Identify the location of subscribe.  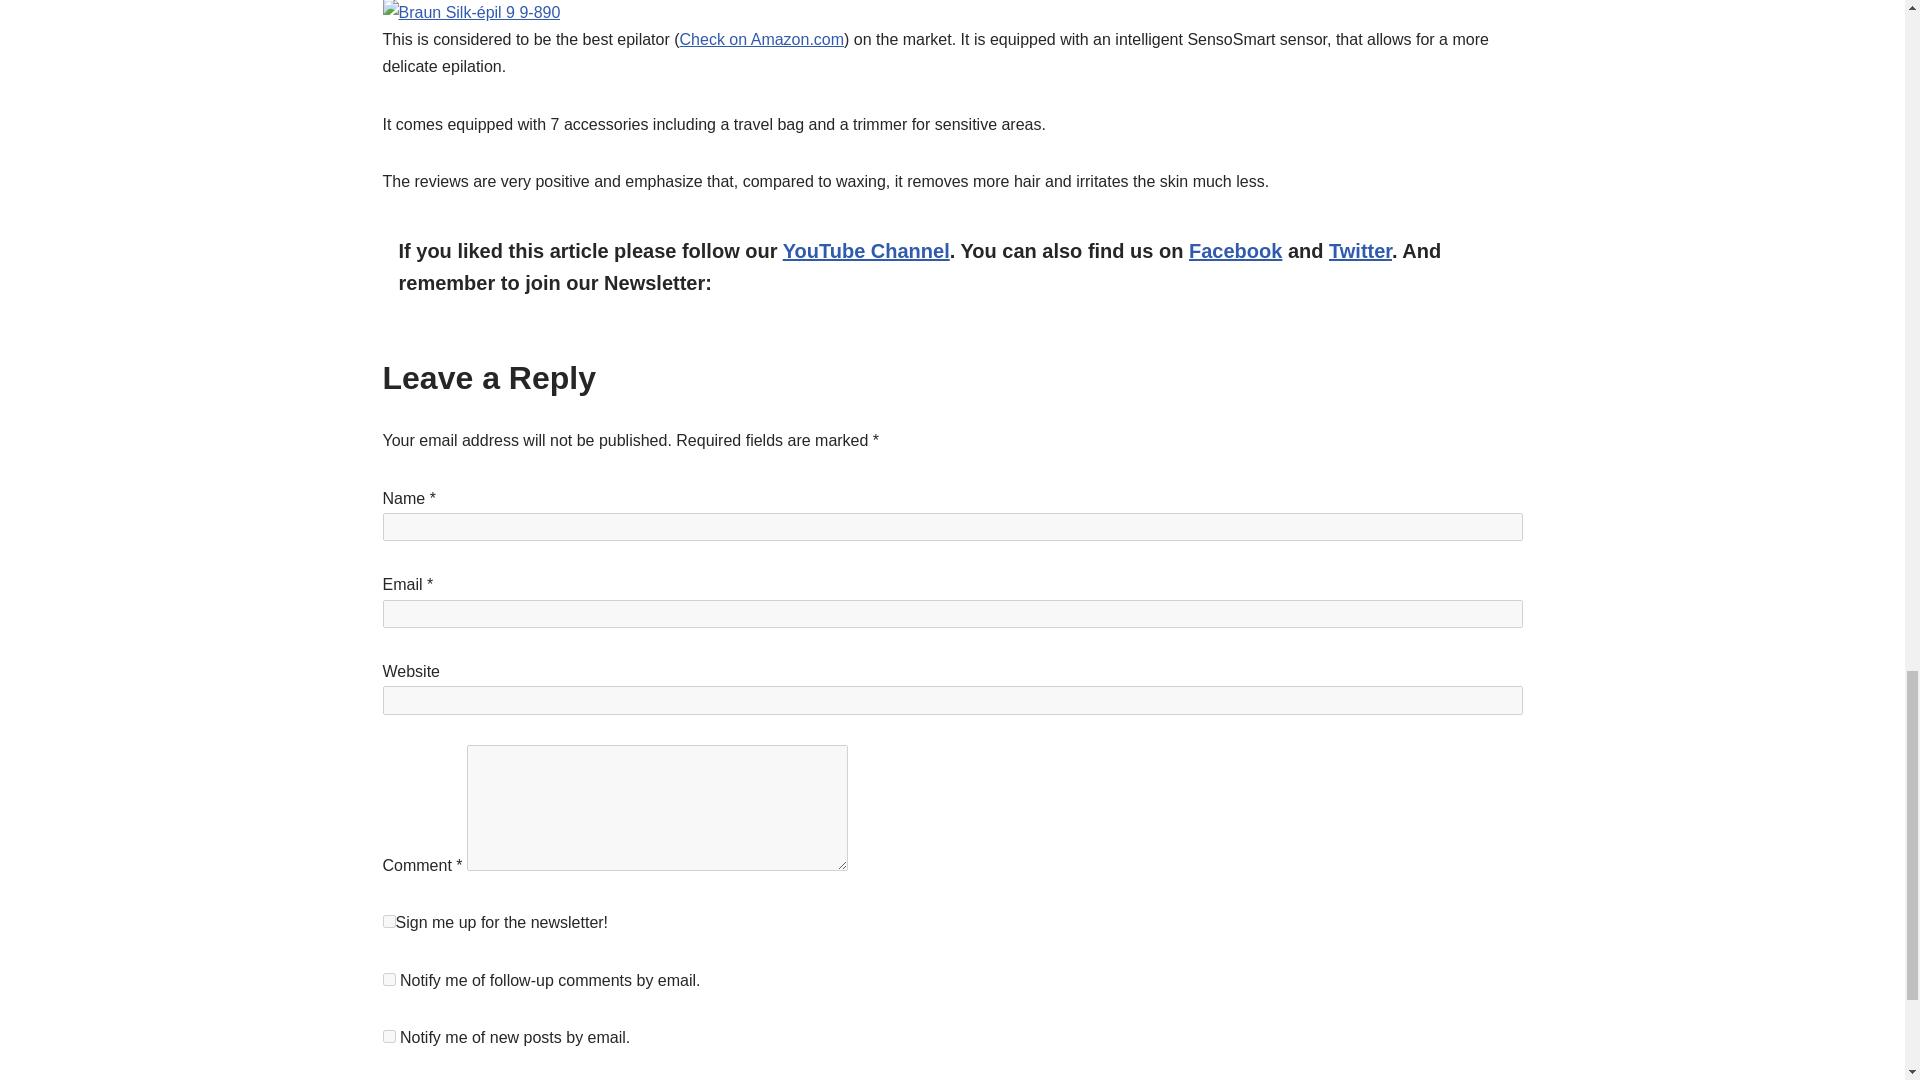
(388, 1036).